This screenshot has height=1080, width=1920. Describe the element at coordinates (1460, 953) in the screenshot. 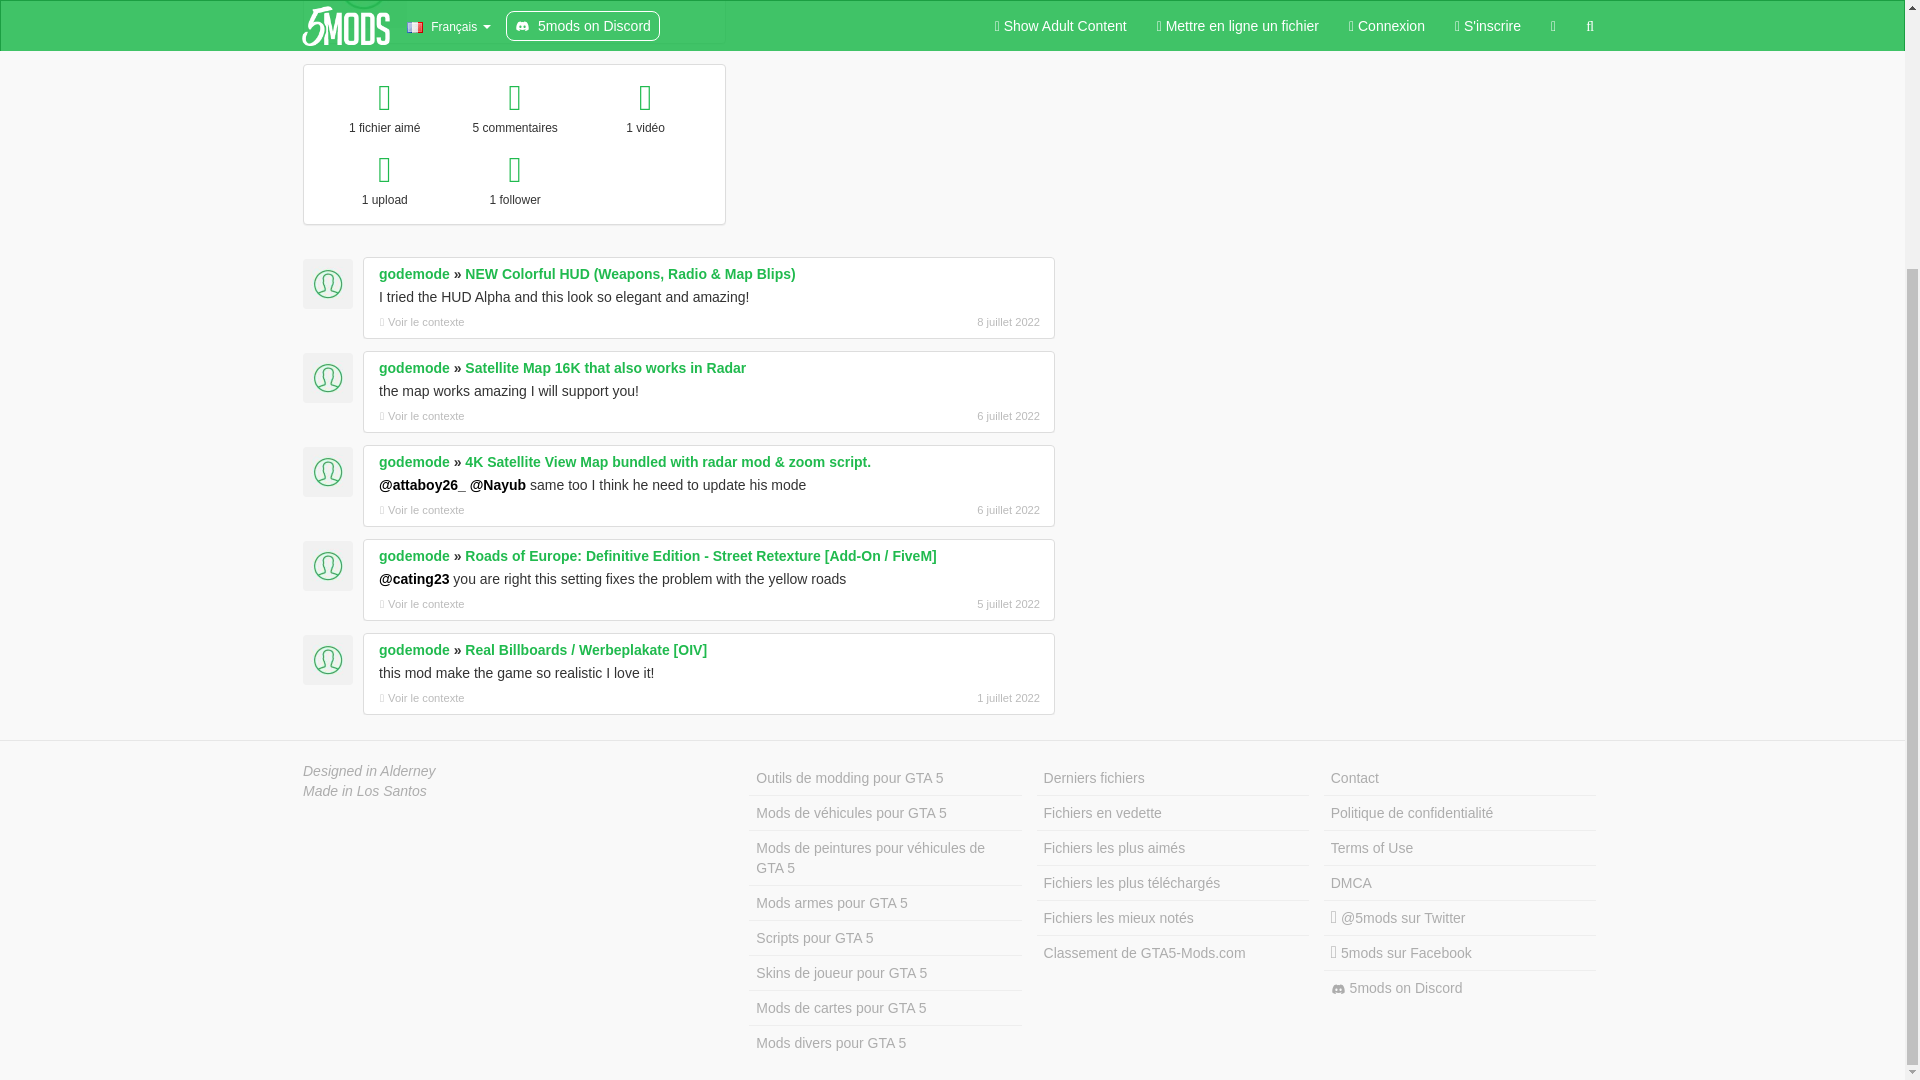

I see `5mods sur Facebook` at that location.